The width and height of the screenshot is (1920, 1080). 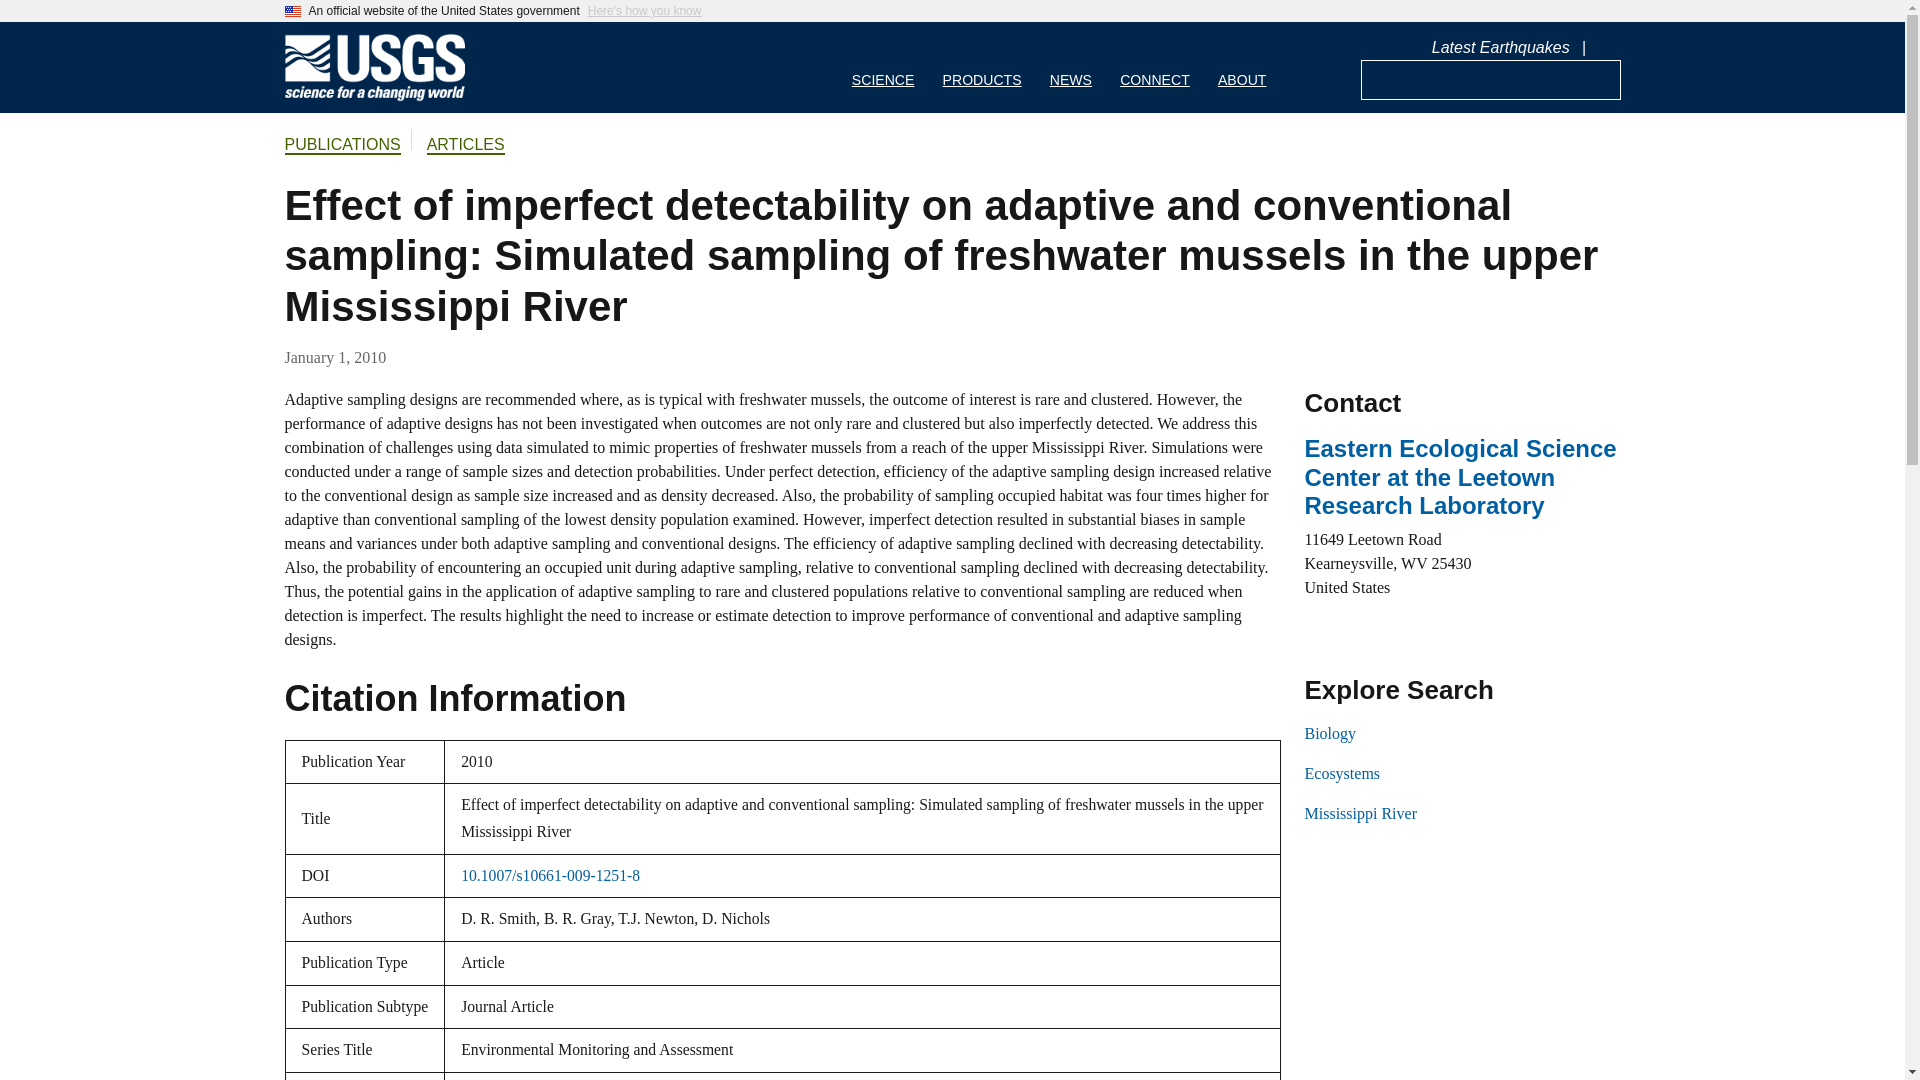 What do you see at coordinates (883, 67) in the screenshot?
I see `SCIENCE` at bounding box center [883, 67].